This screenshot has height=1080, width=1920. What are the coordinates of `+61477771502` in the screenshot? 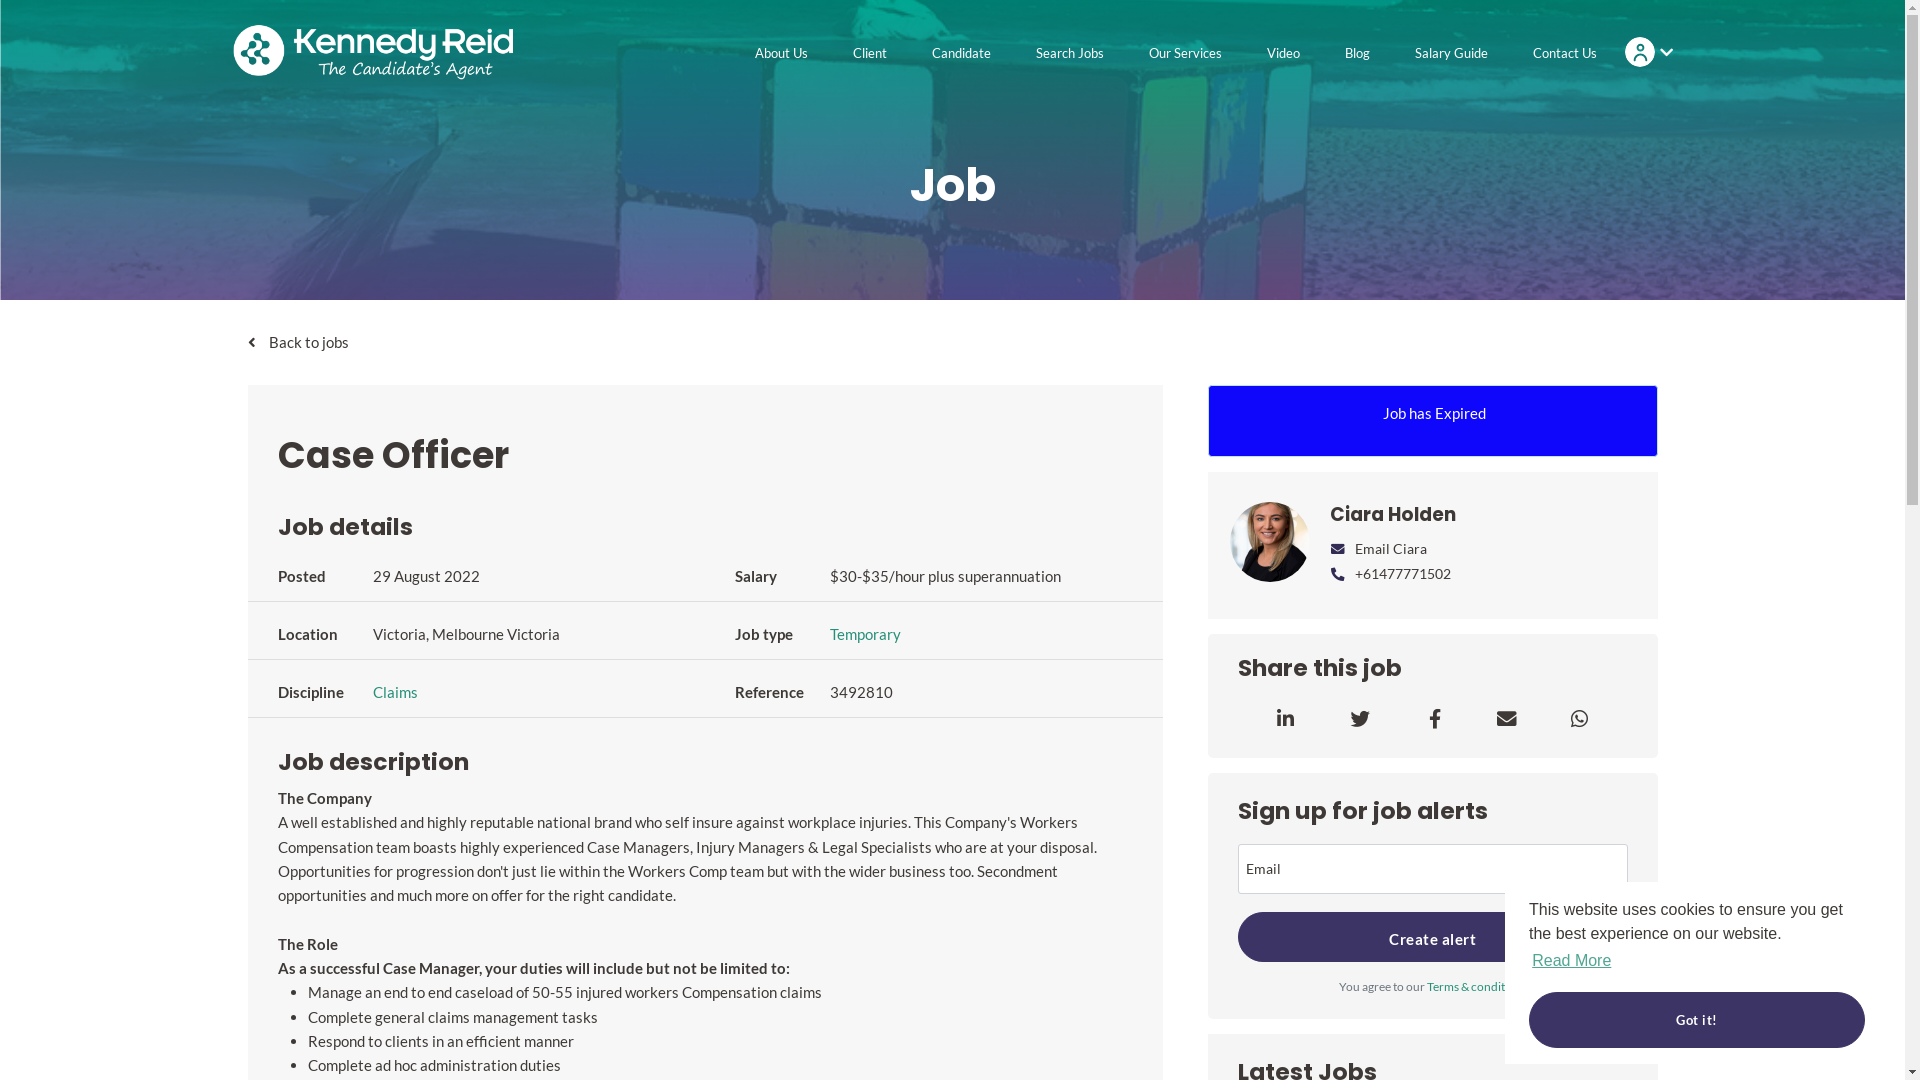 It's located at (1390, 574).